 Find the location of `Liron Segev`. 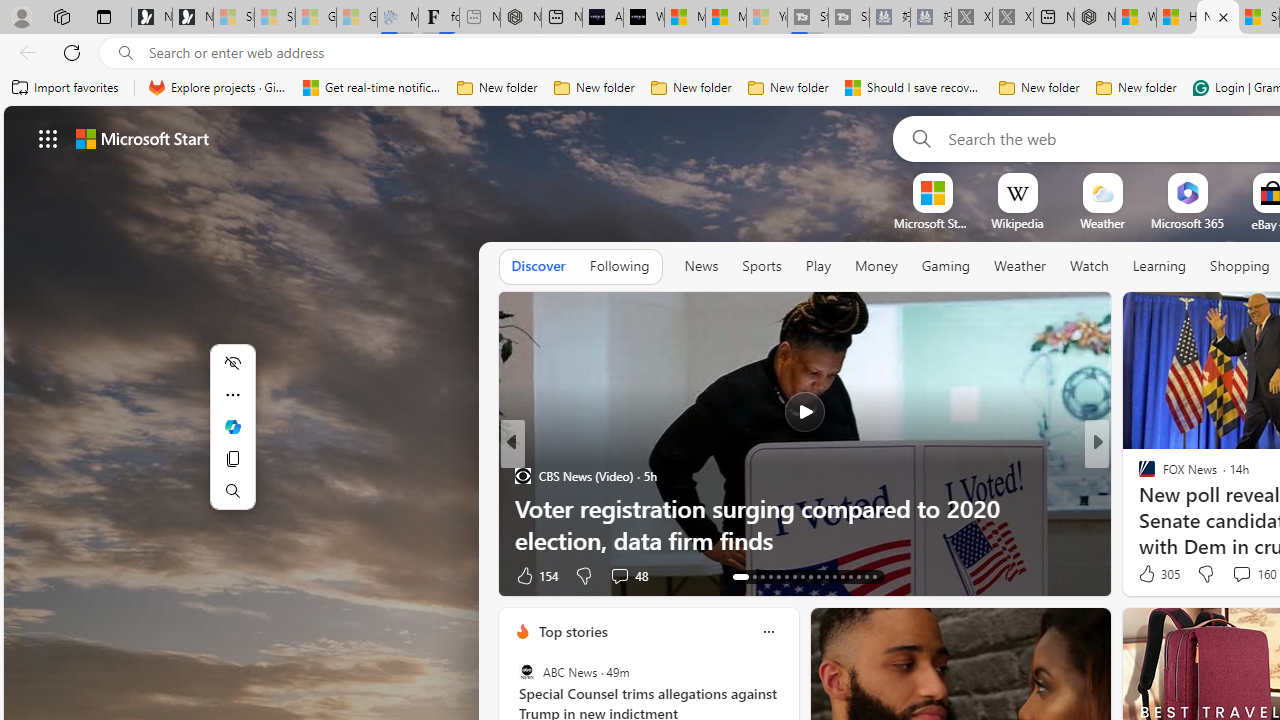

Liron Segev is located at coordinates (1138, 508).